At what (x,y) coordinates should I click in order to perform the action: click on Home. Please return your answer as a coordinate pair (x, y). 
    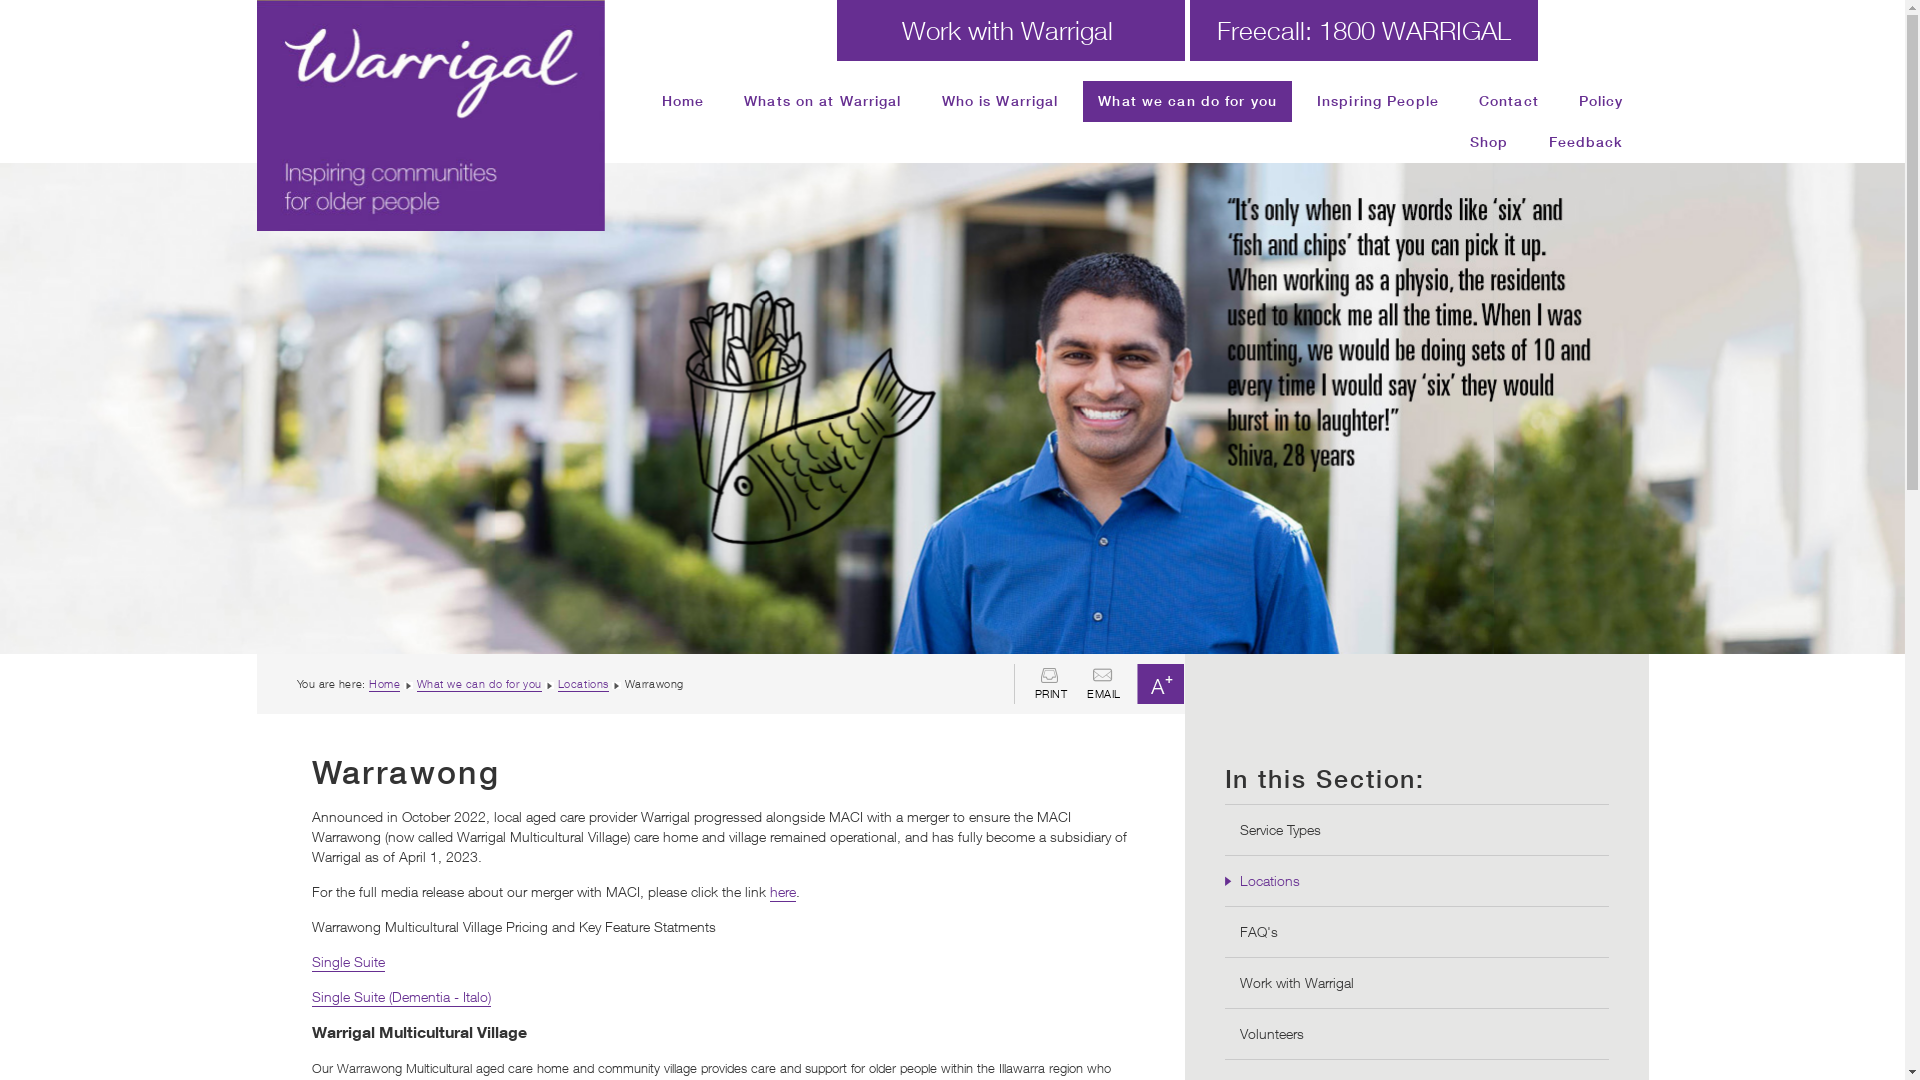
    Looking at the image, I should click on (683, 102).